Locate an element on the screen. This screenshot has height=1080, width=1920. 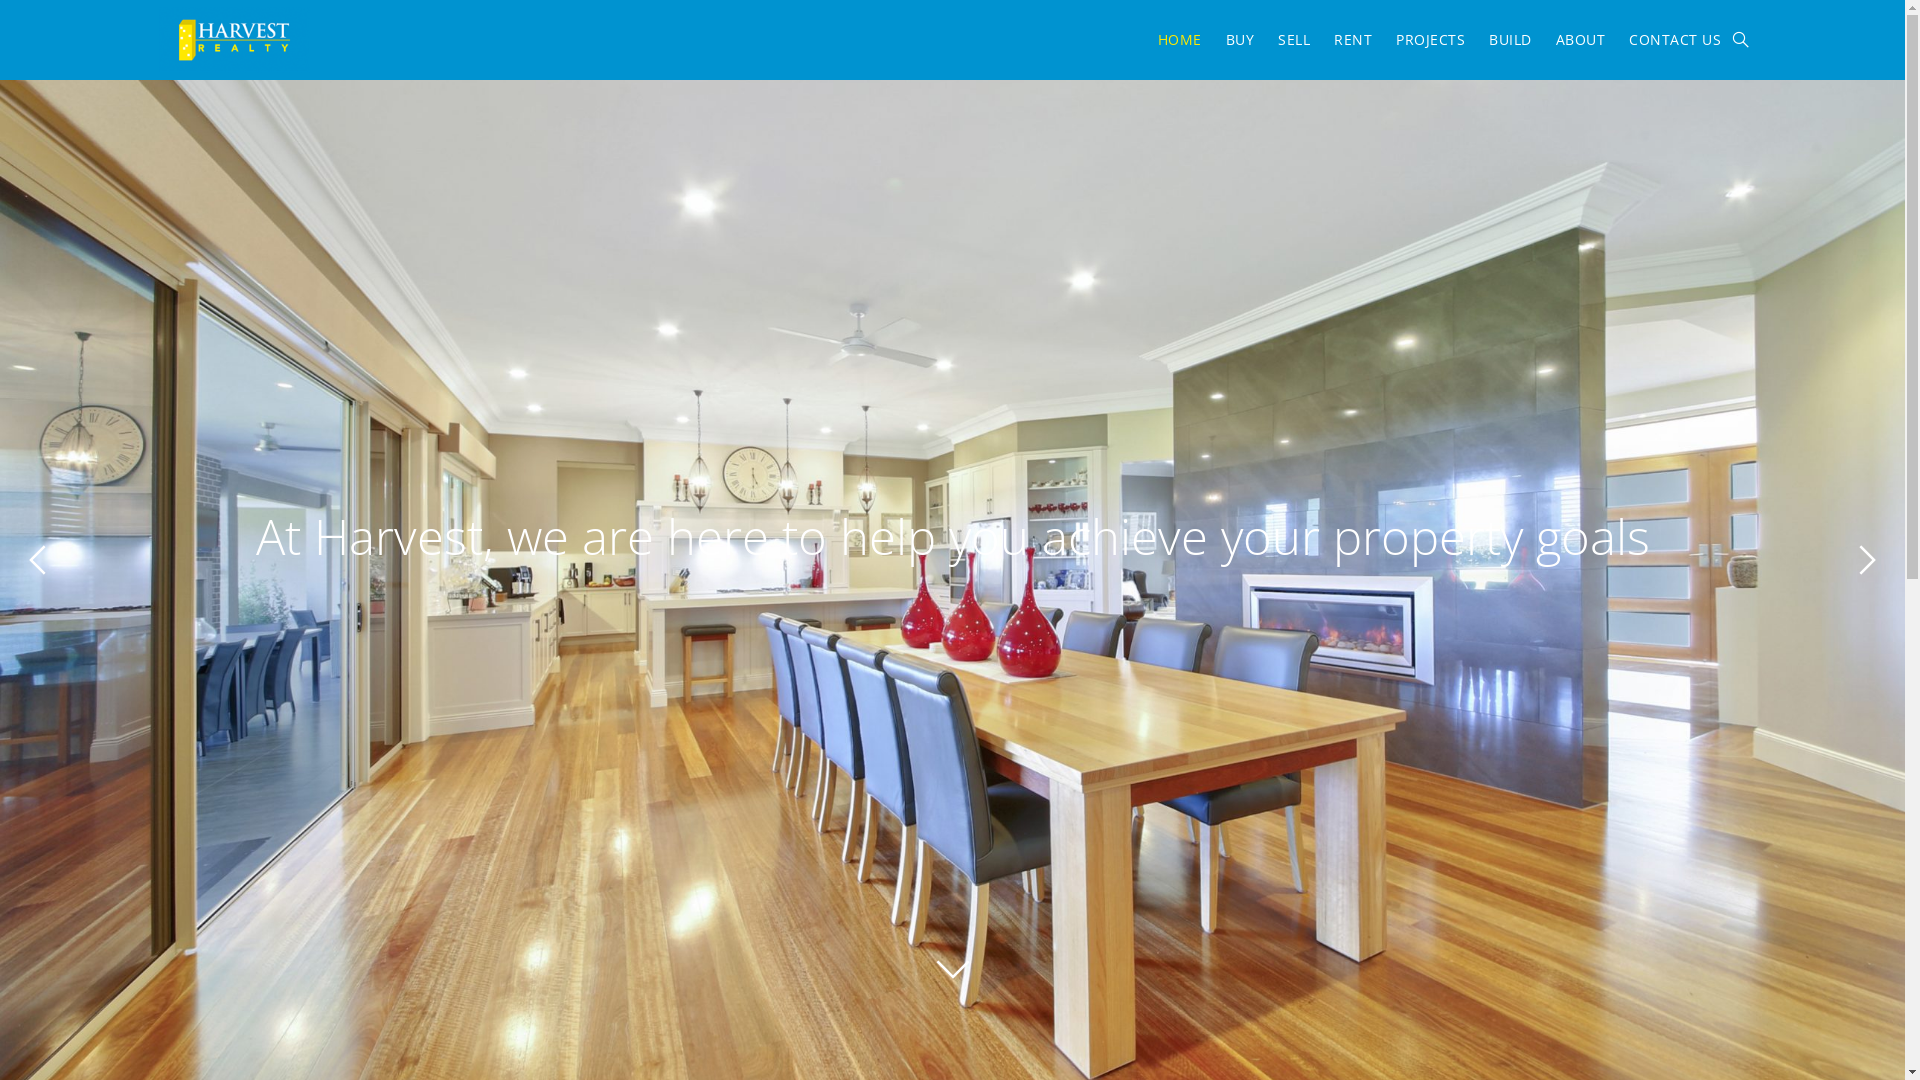
CONTACT US is located at coordinates (1675, 40).